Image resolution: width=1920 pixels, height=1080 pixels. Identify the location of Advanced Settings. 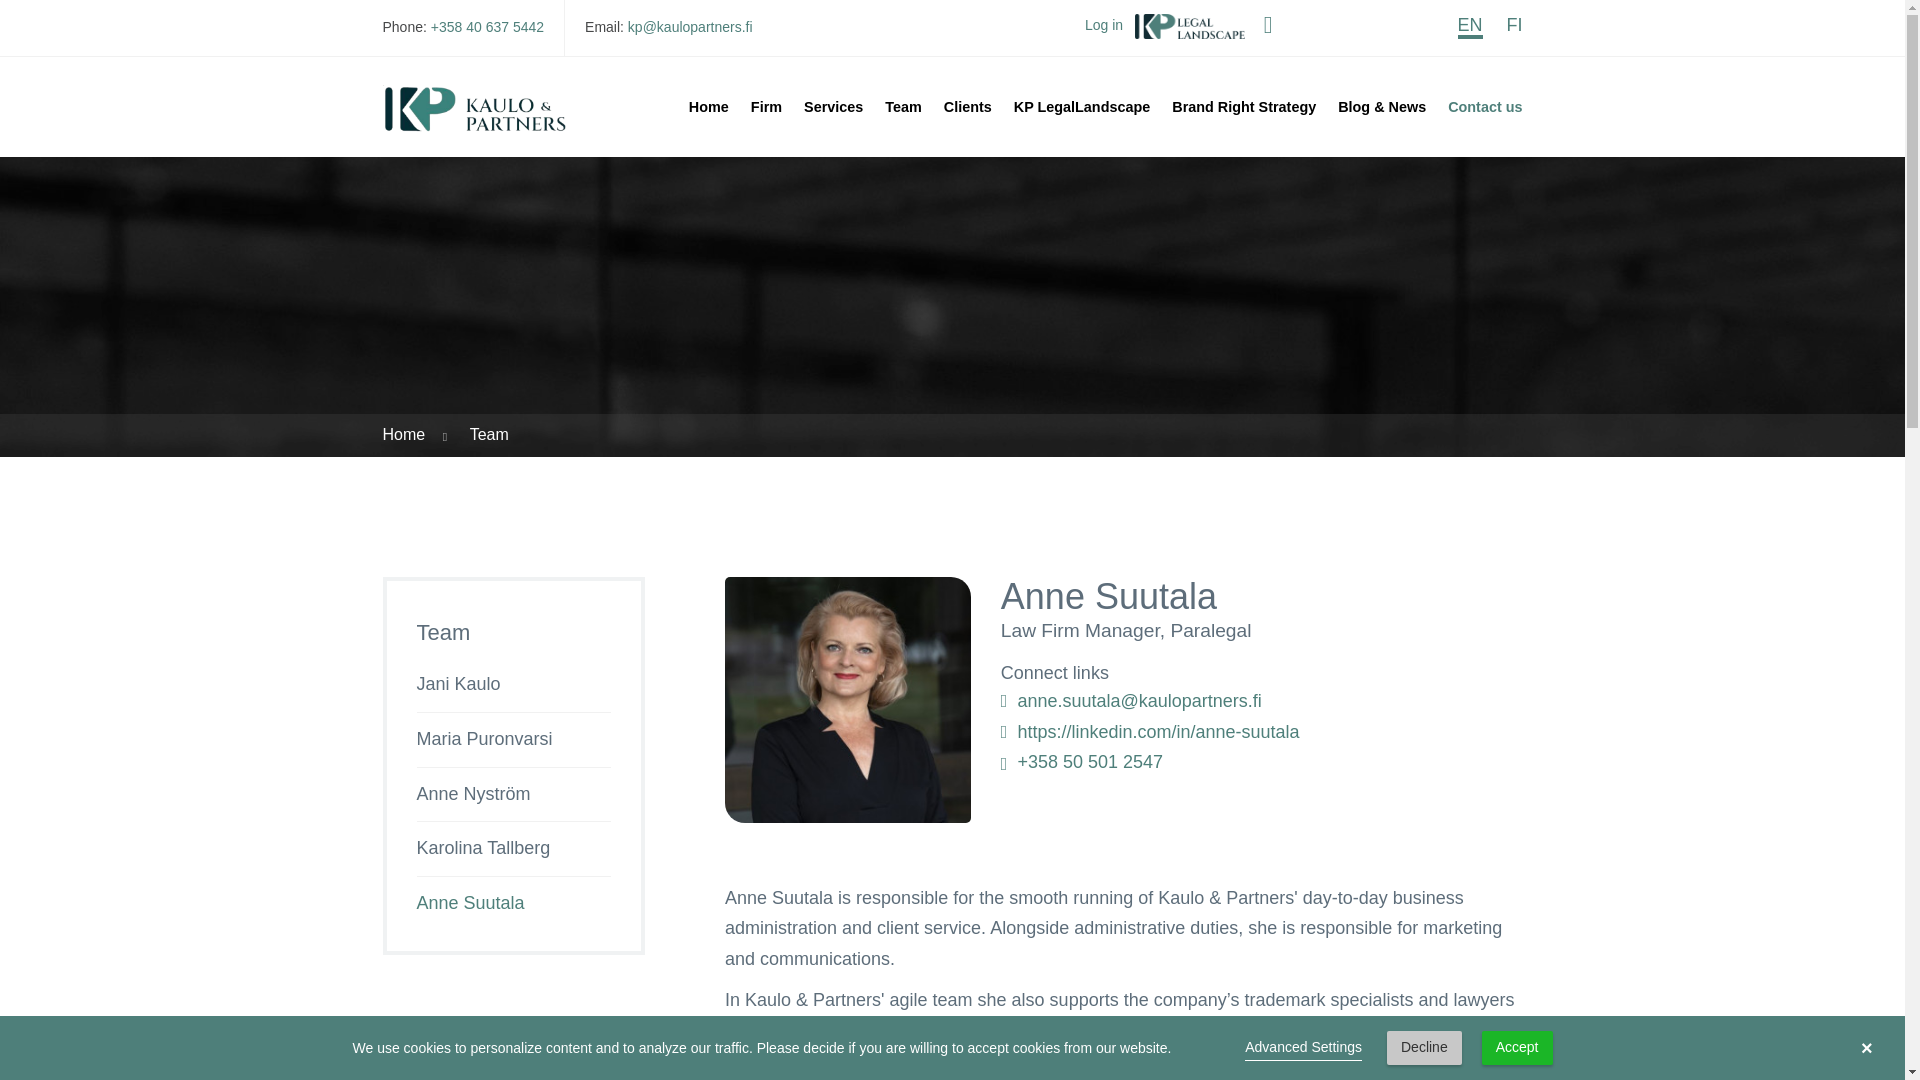
(1302, 1048).